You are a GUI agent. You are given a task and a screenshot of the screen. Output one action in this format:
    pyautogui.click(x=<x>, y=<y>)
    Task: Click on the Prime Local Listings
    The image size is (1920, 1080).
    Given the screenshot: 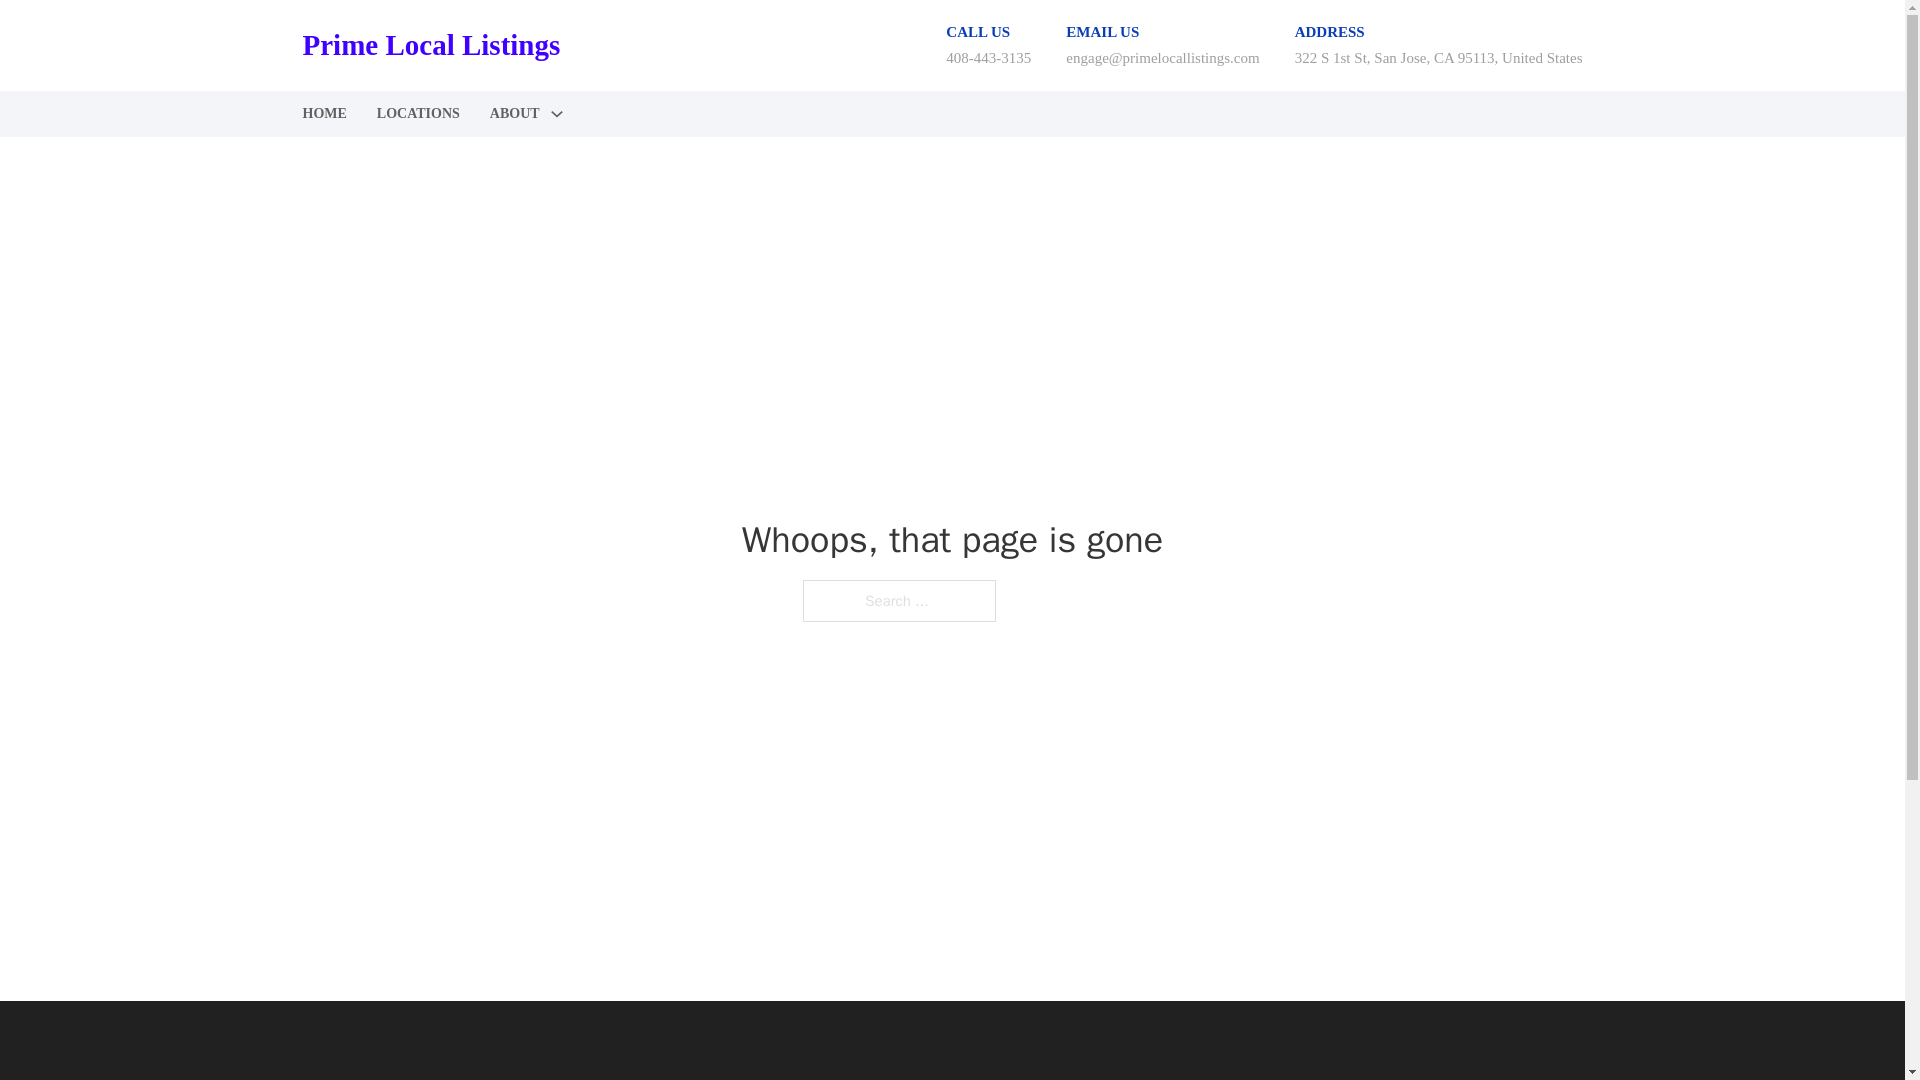 What is the action you would take?
    pyautogui.click(x=430, y=45)
    